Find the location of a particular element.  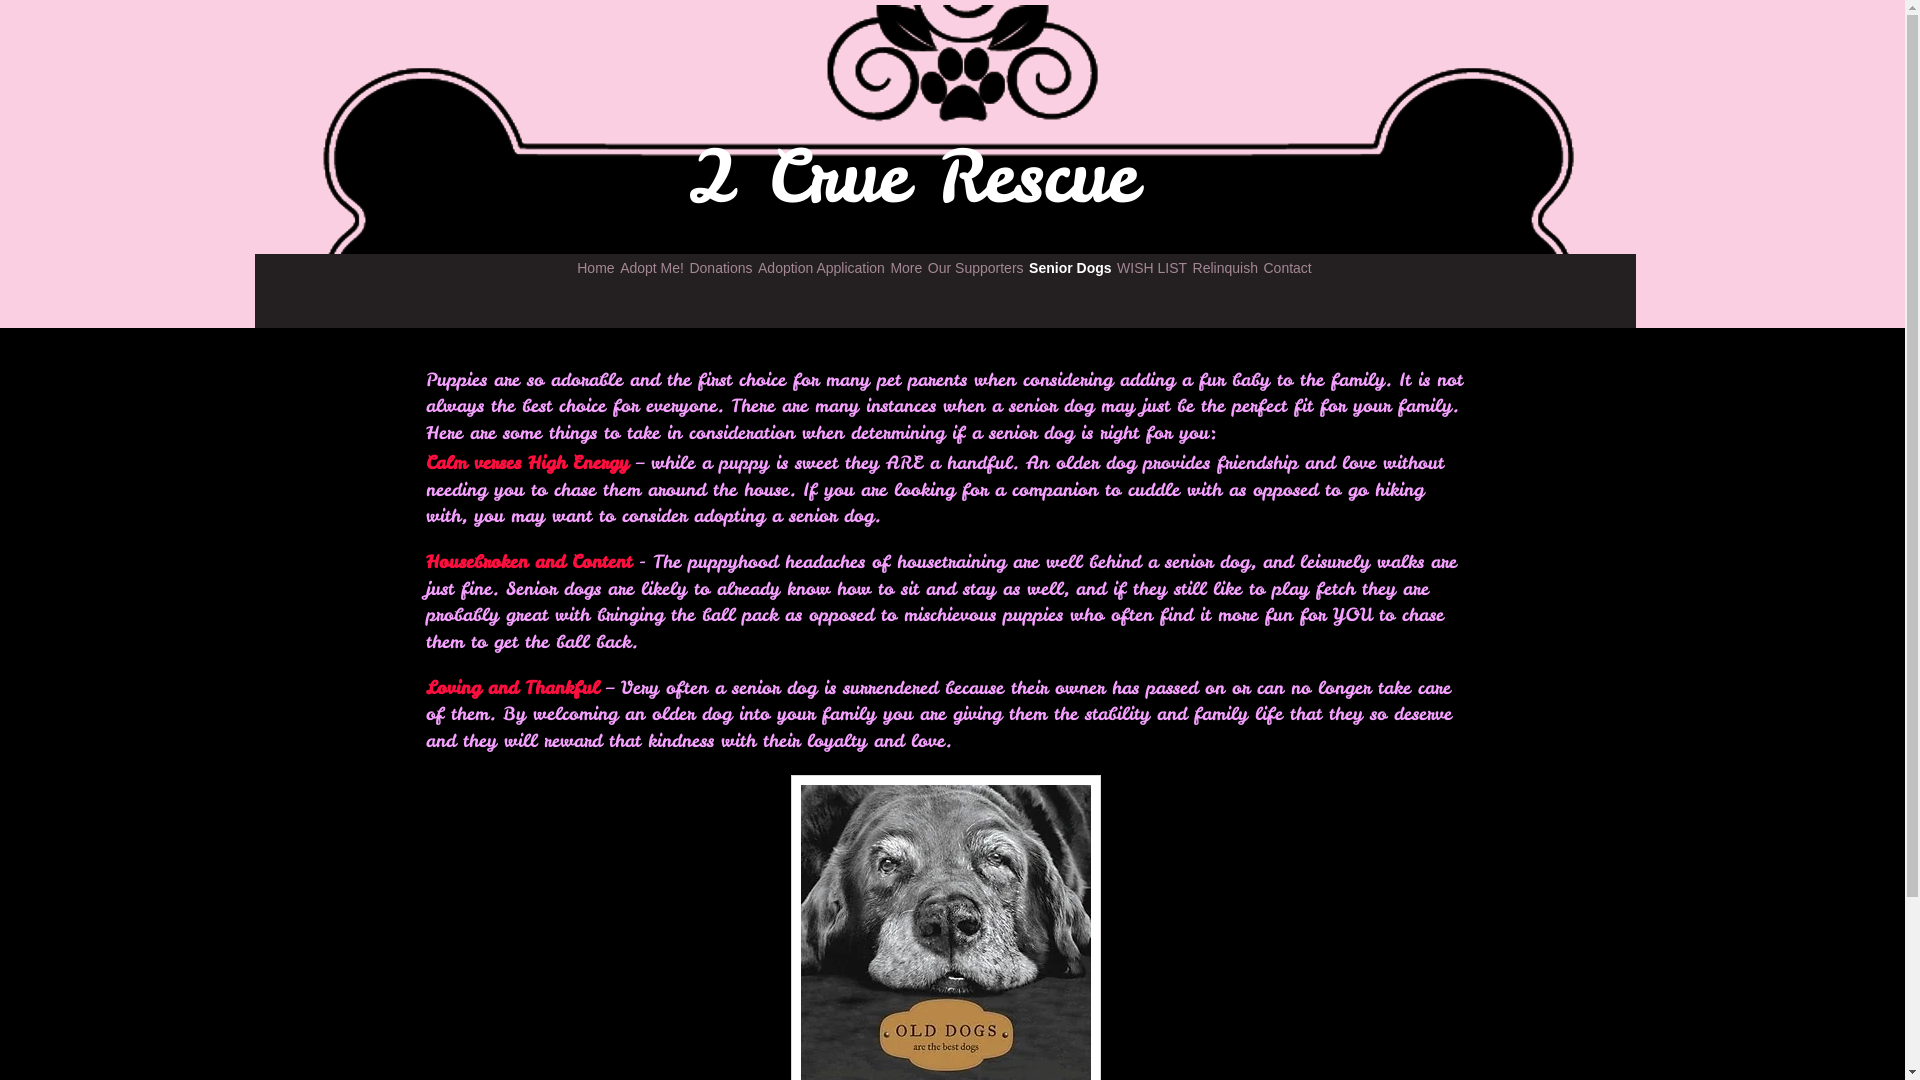

More is located at coordinates (906, 268).